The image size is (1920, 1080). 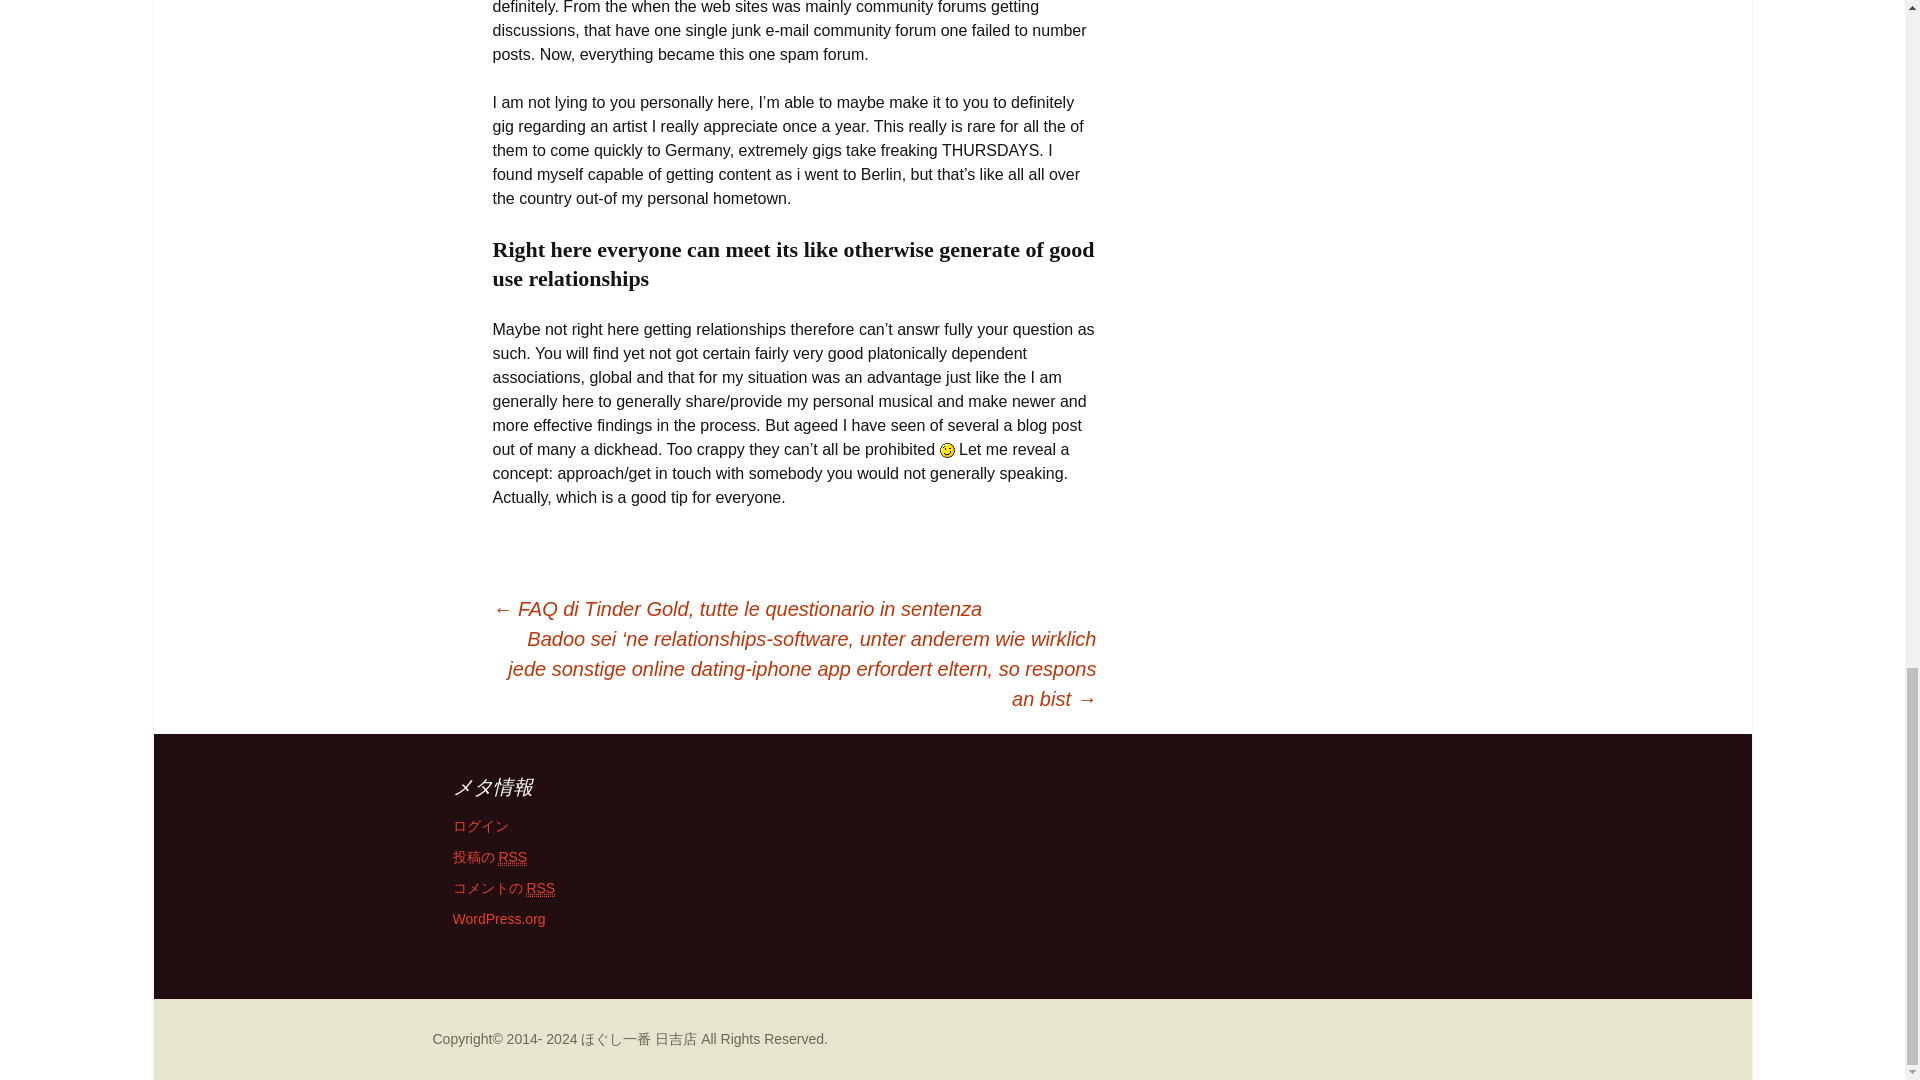 What do you see at coordinates (540, 888) in the screenshot?
I see `Really Simple Syndication` at bounding box center [540, 888].